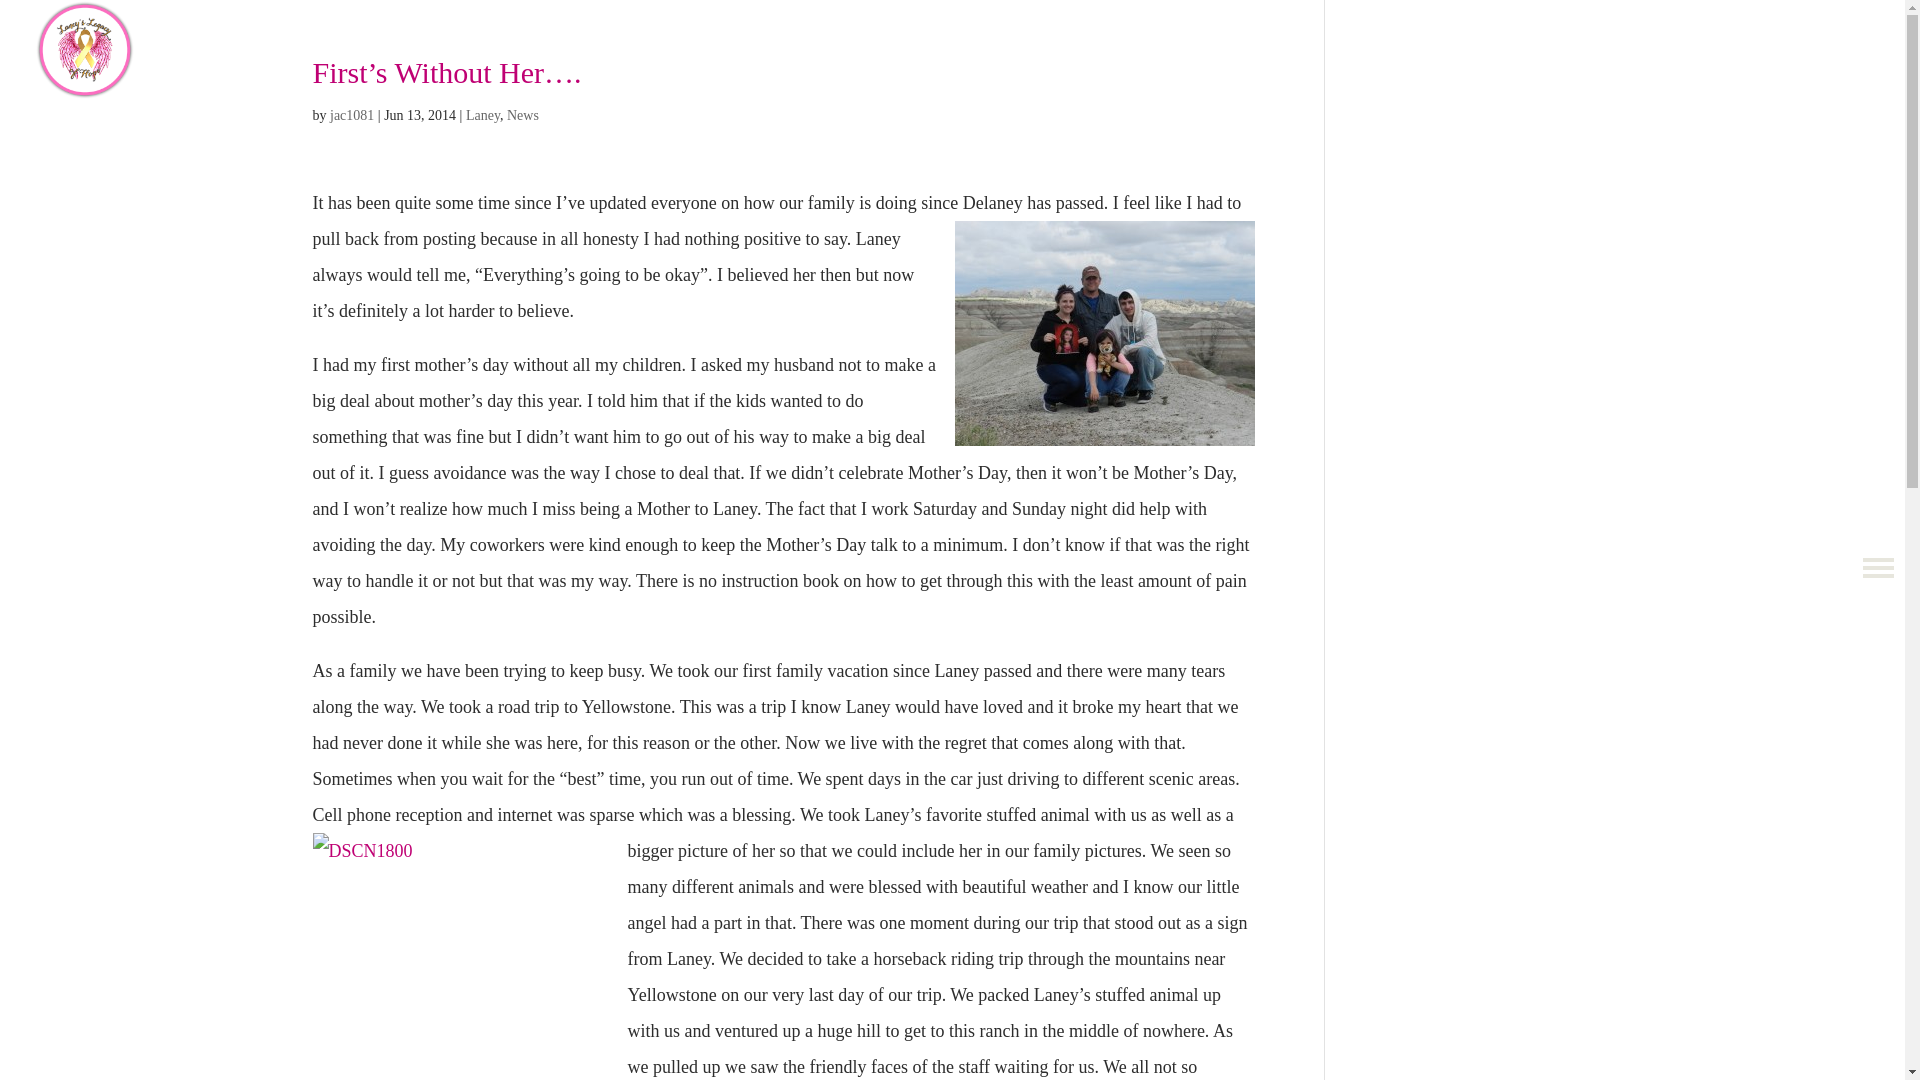 This screenshot has height=1080, width=1920. Describe the element at coordinates (352, 116) in the screenshot. I see `Posts by jac1081` at that location.